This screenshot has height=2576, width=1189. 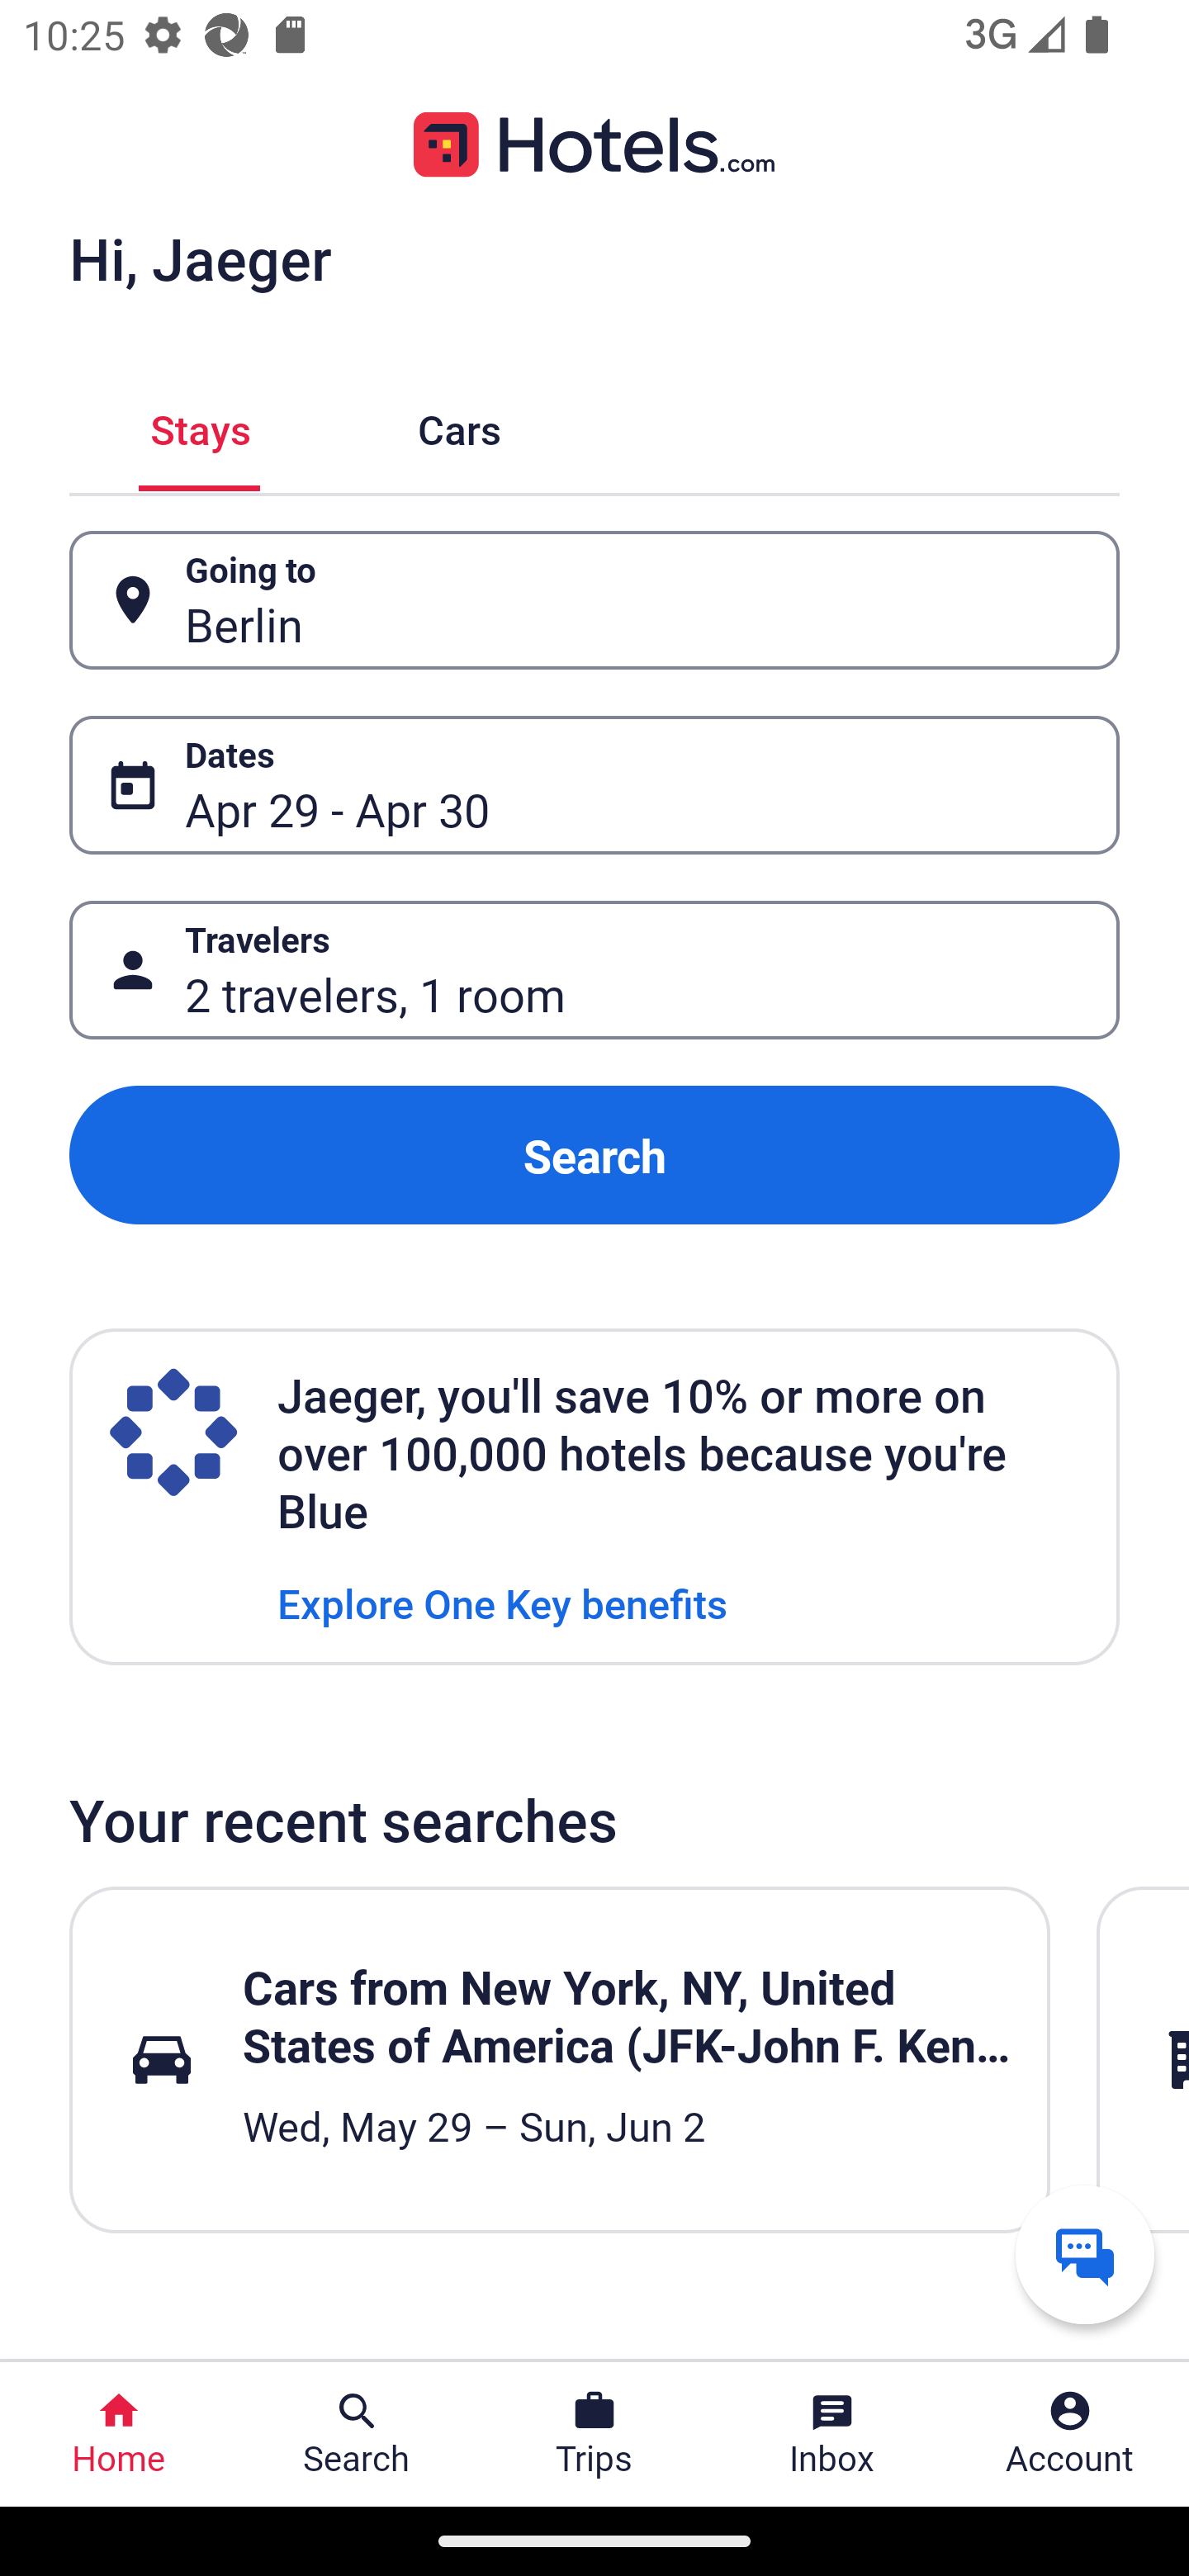 What do you see at coordinates (594, 599) in the screenshot?
I see `Going to Button Berlin` at bounding box center [594, 599].